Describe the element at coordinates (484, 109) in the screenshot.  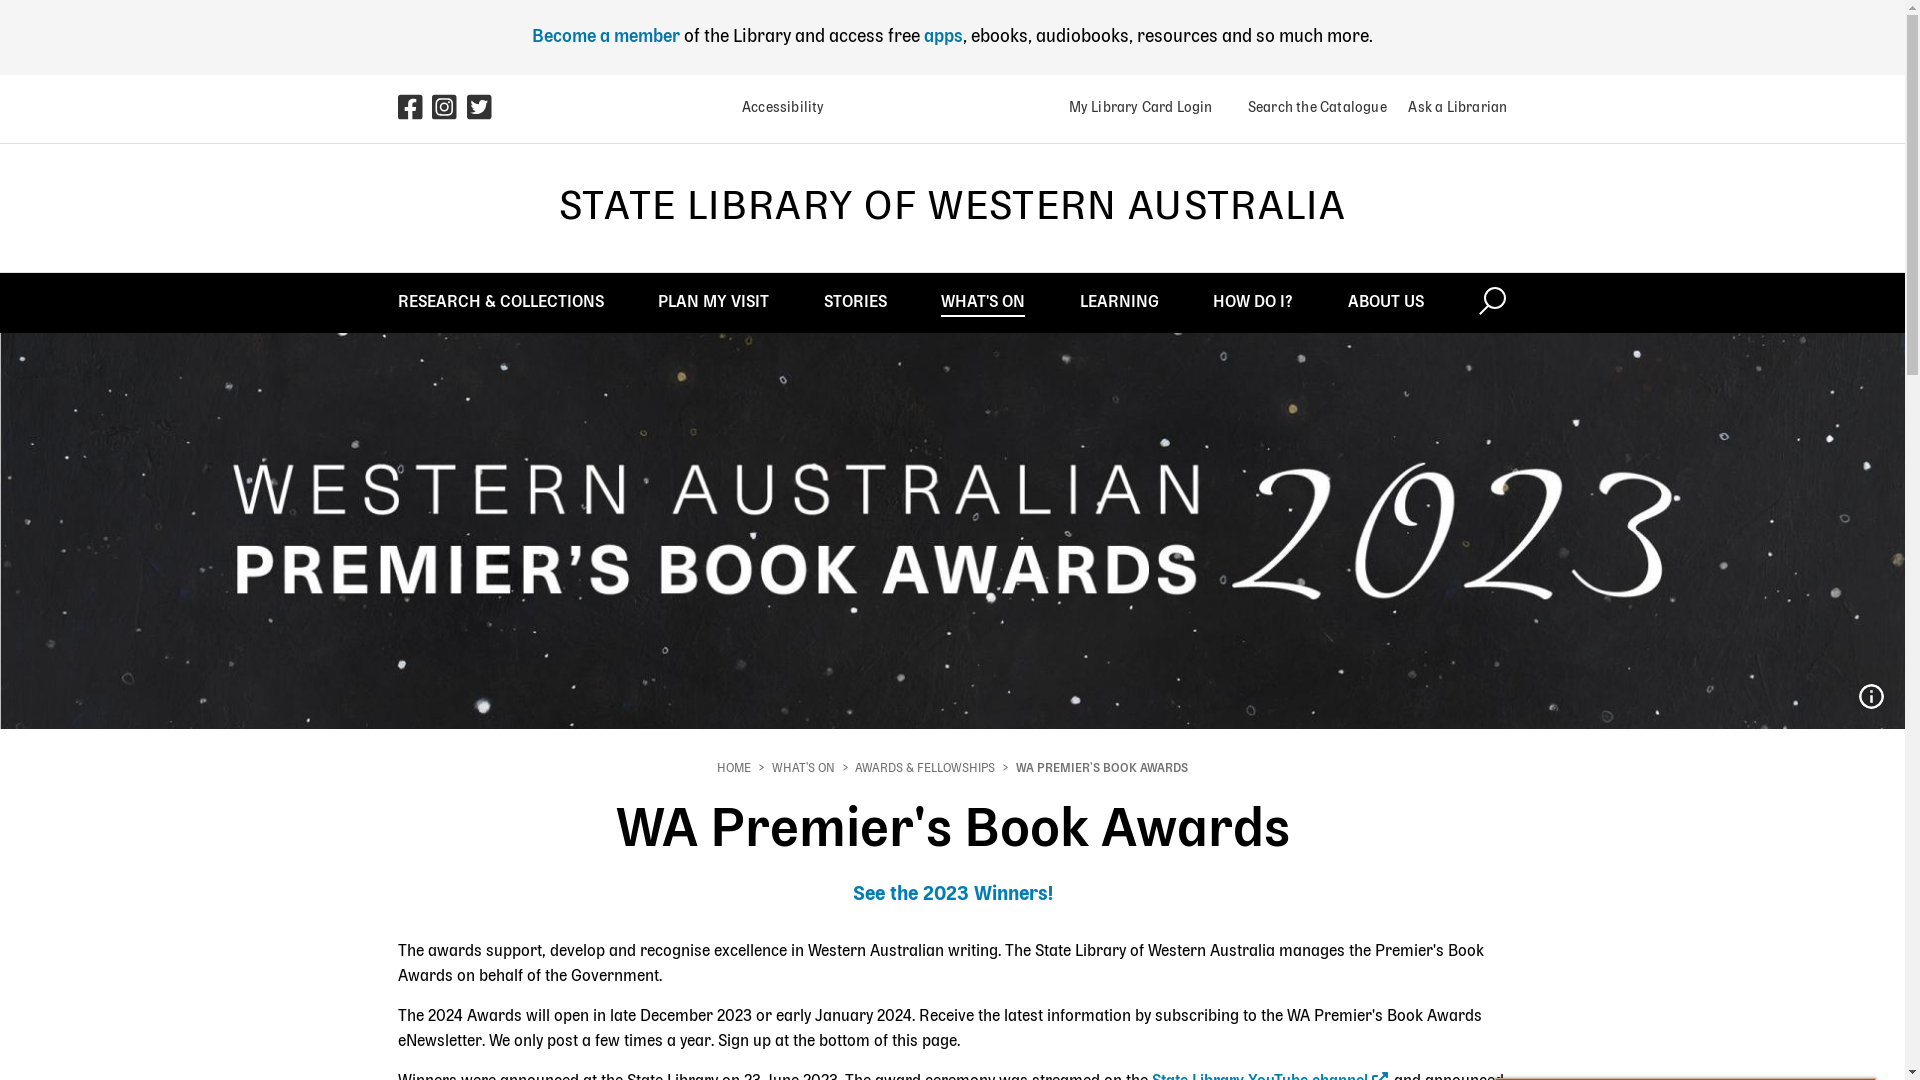
I see `Twitter` at that location.